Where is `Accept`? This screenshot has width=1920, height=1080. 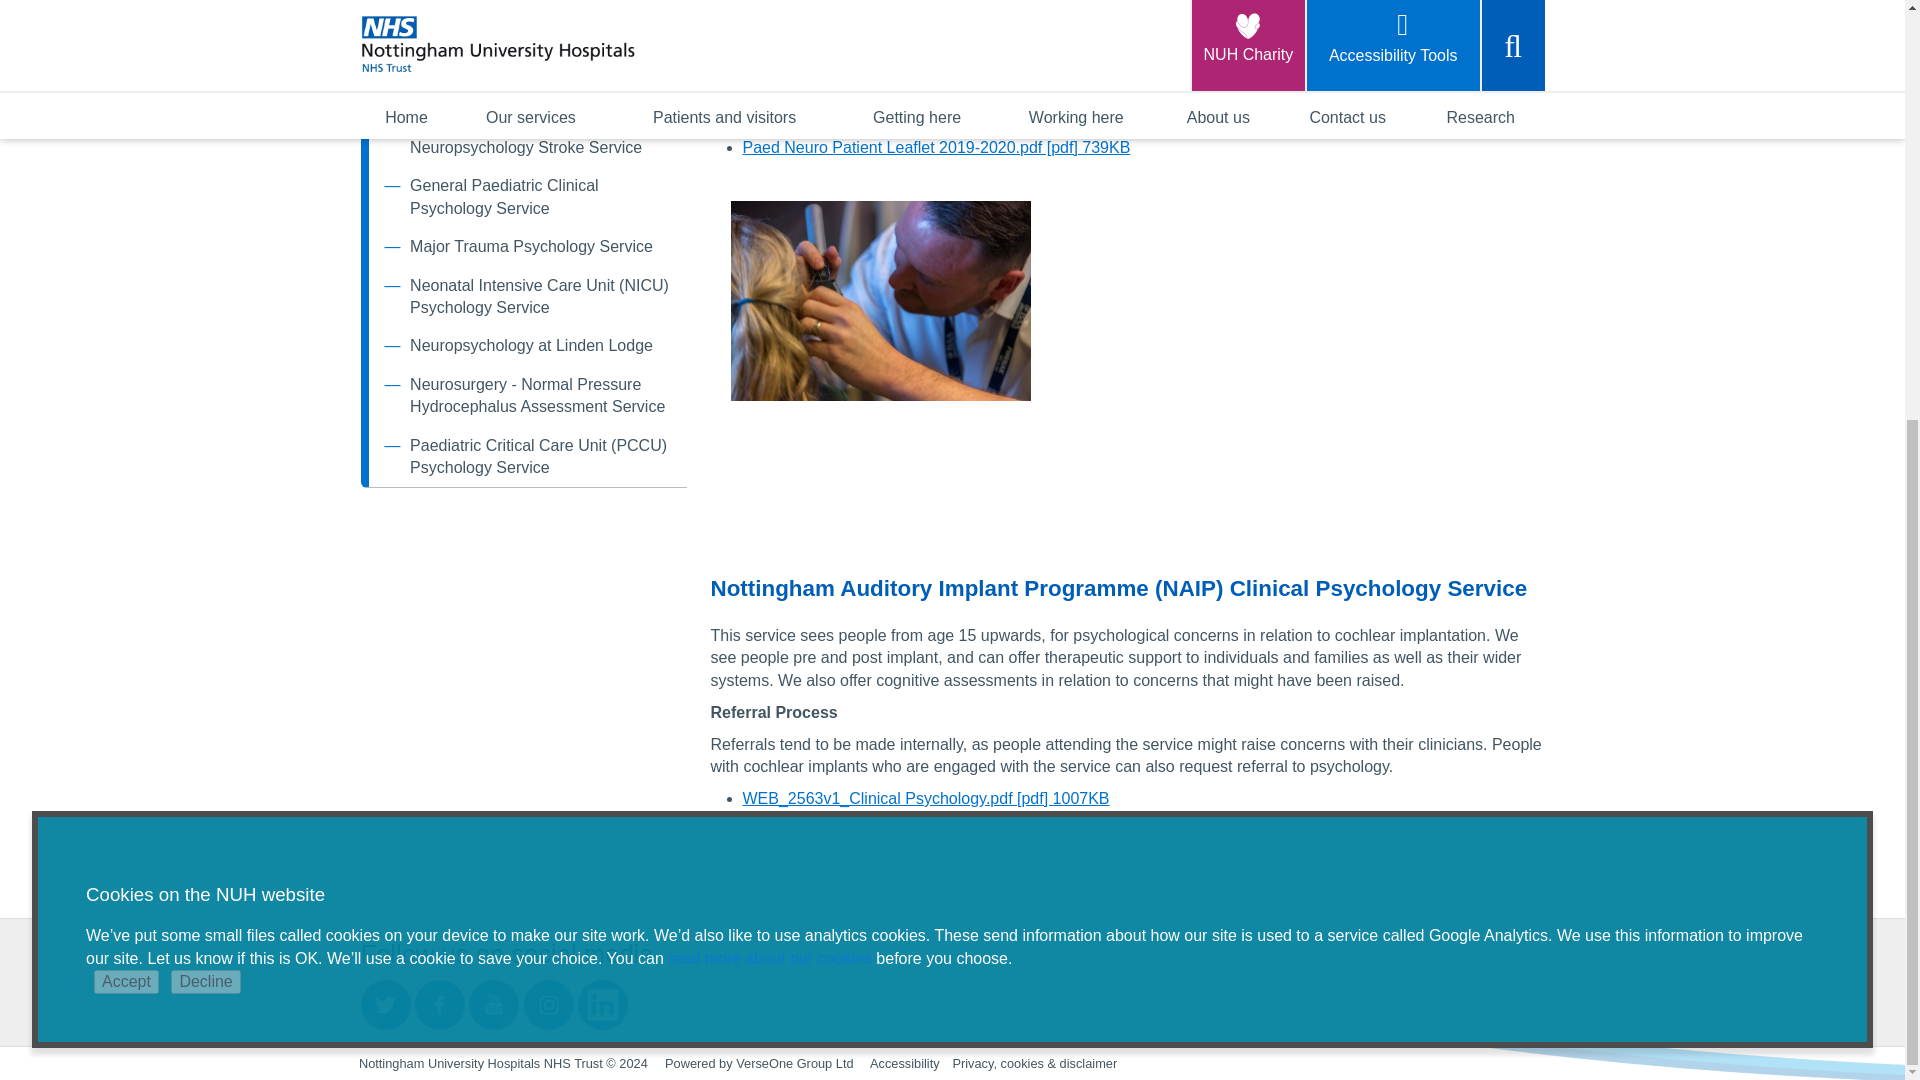 Accept is located at coordinates (126, 302).